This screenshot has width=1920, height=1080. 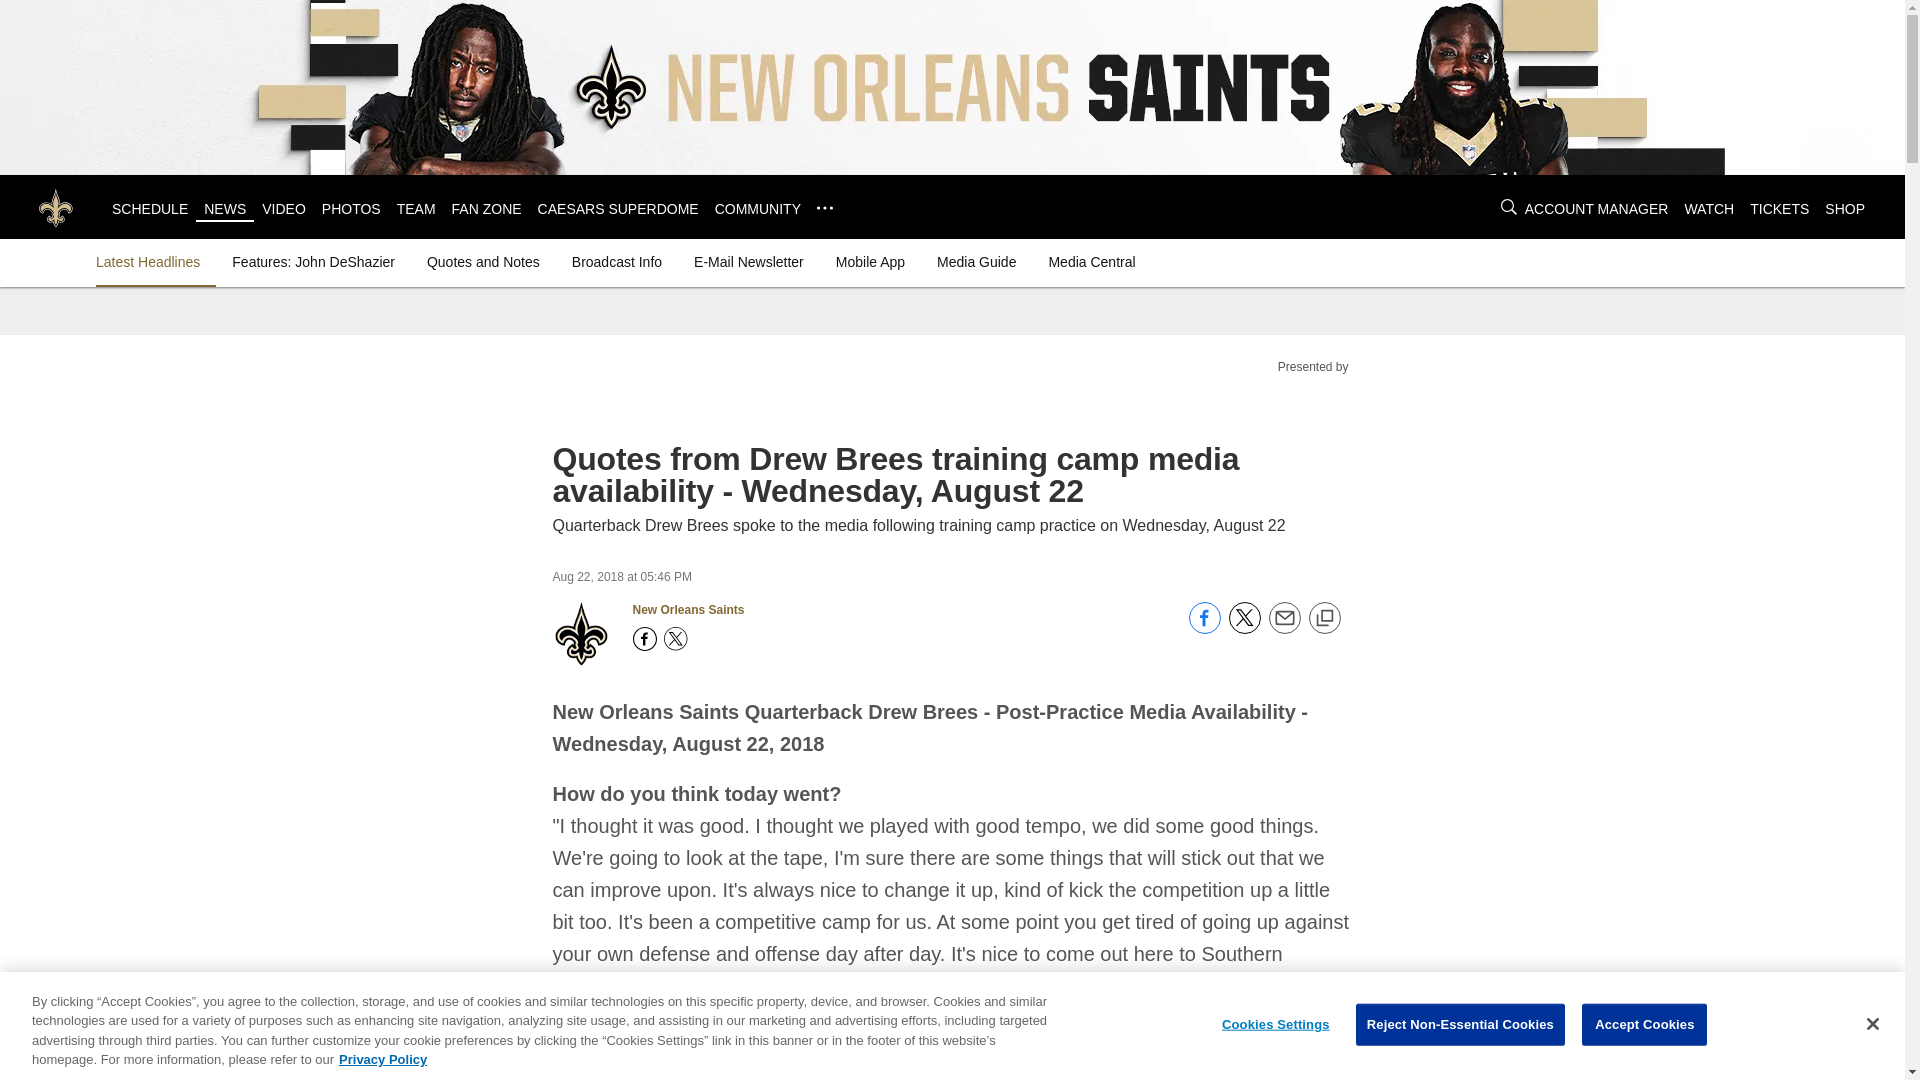 What do you see at coordinates (748, 262) in the screenshot?
I see `E-Mail Newsletter` at bounding box center [748, 262].